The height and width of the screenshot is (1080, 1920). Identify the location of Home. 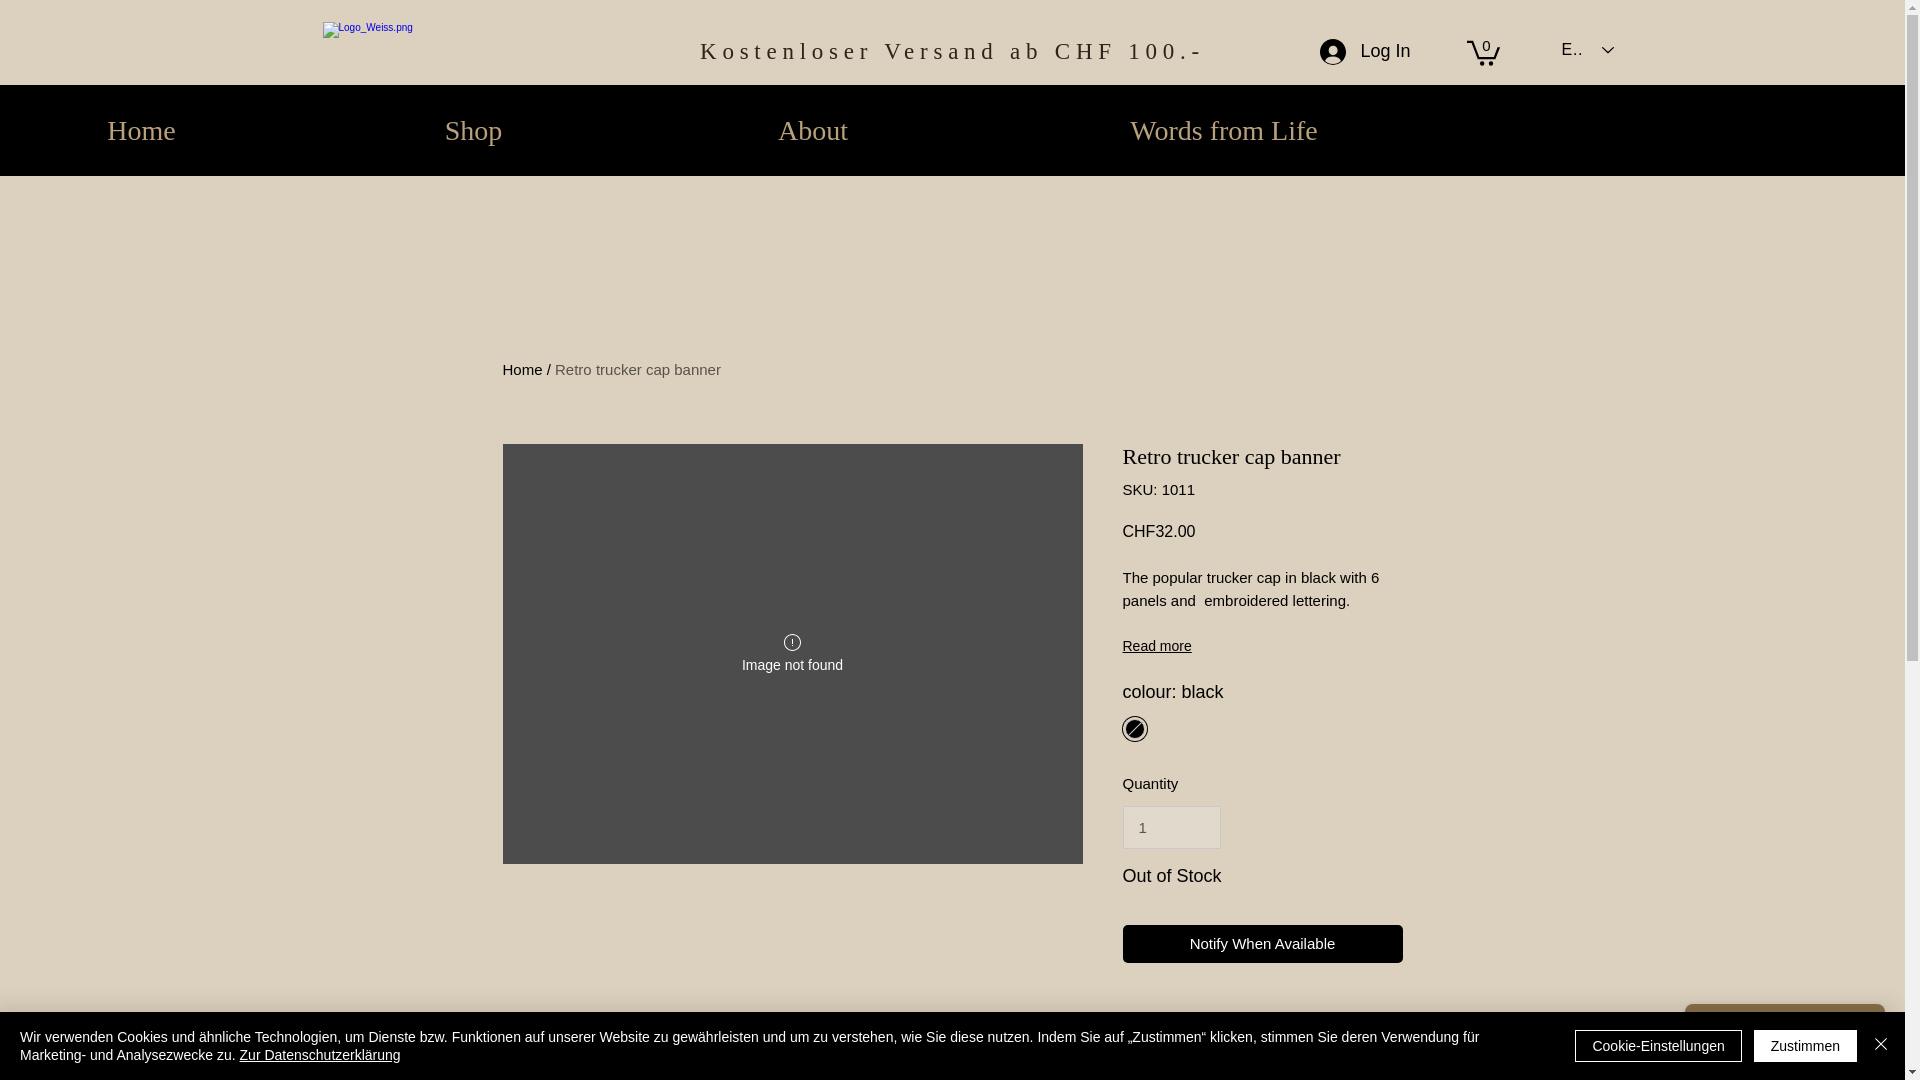
(154, 130).